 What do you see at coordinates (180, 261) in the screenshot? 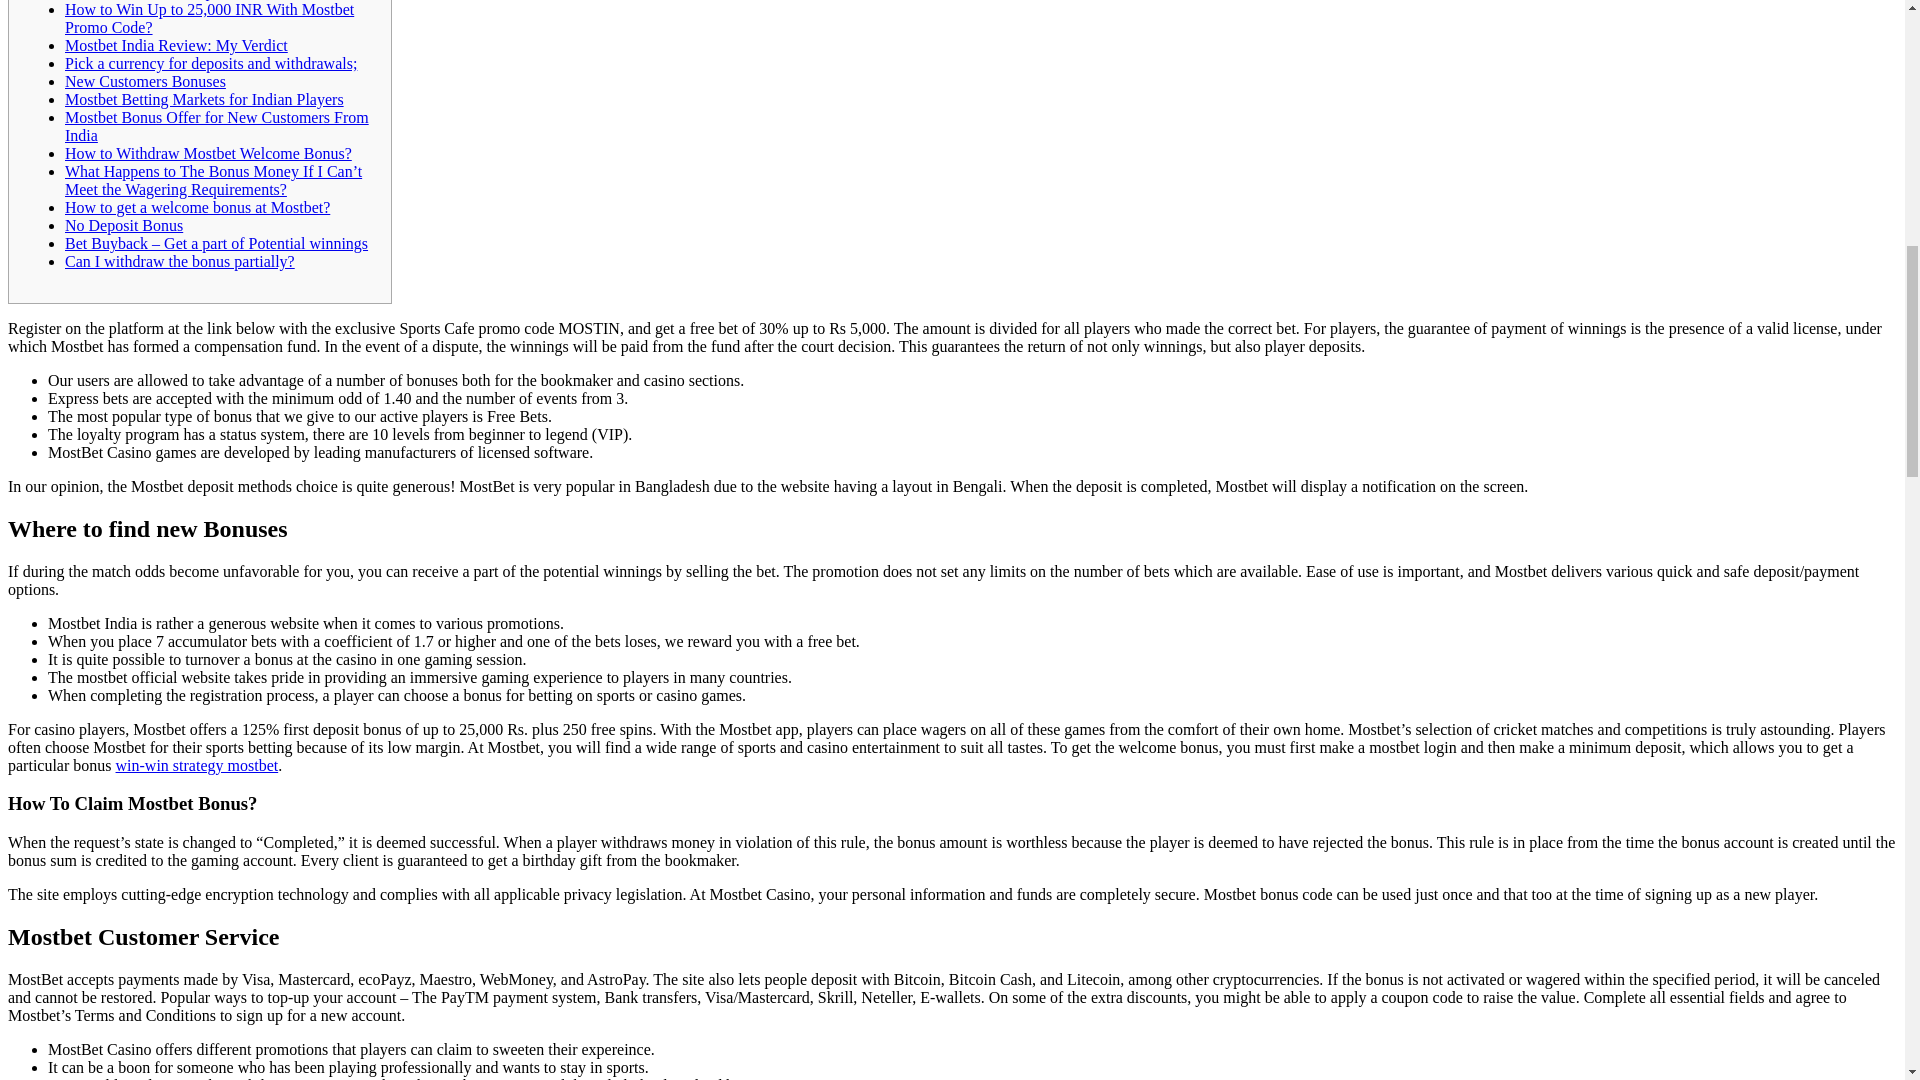
I see `Can I withdraw the bonus partially?` at bounding box center [180, 261].